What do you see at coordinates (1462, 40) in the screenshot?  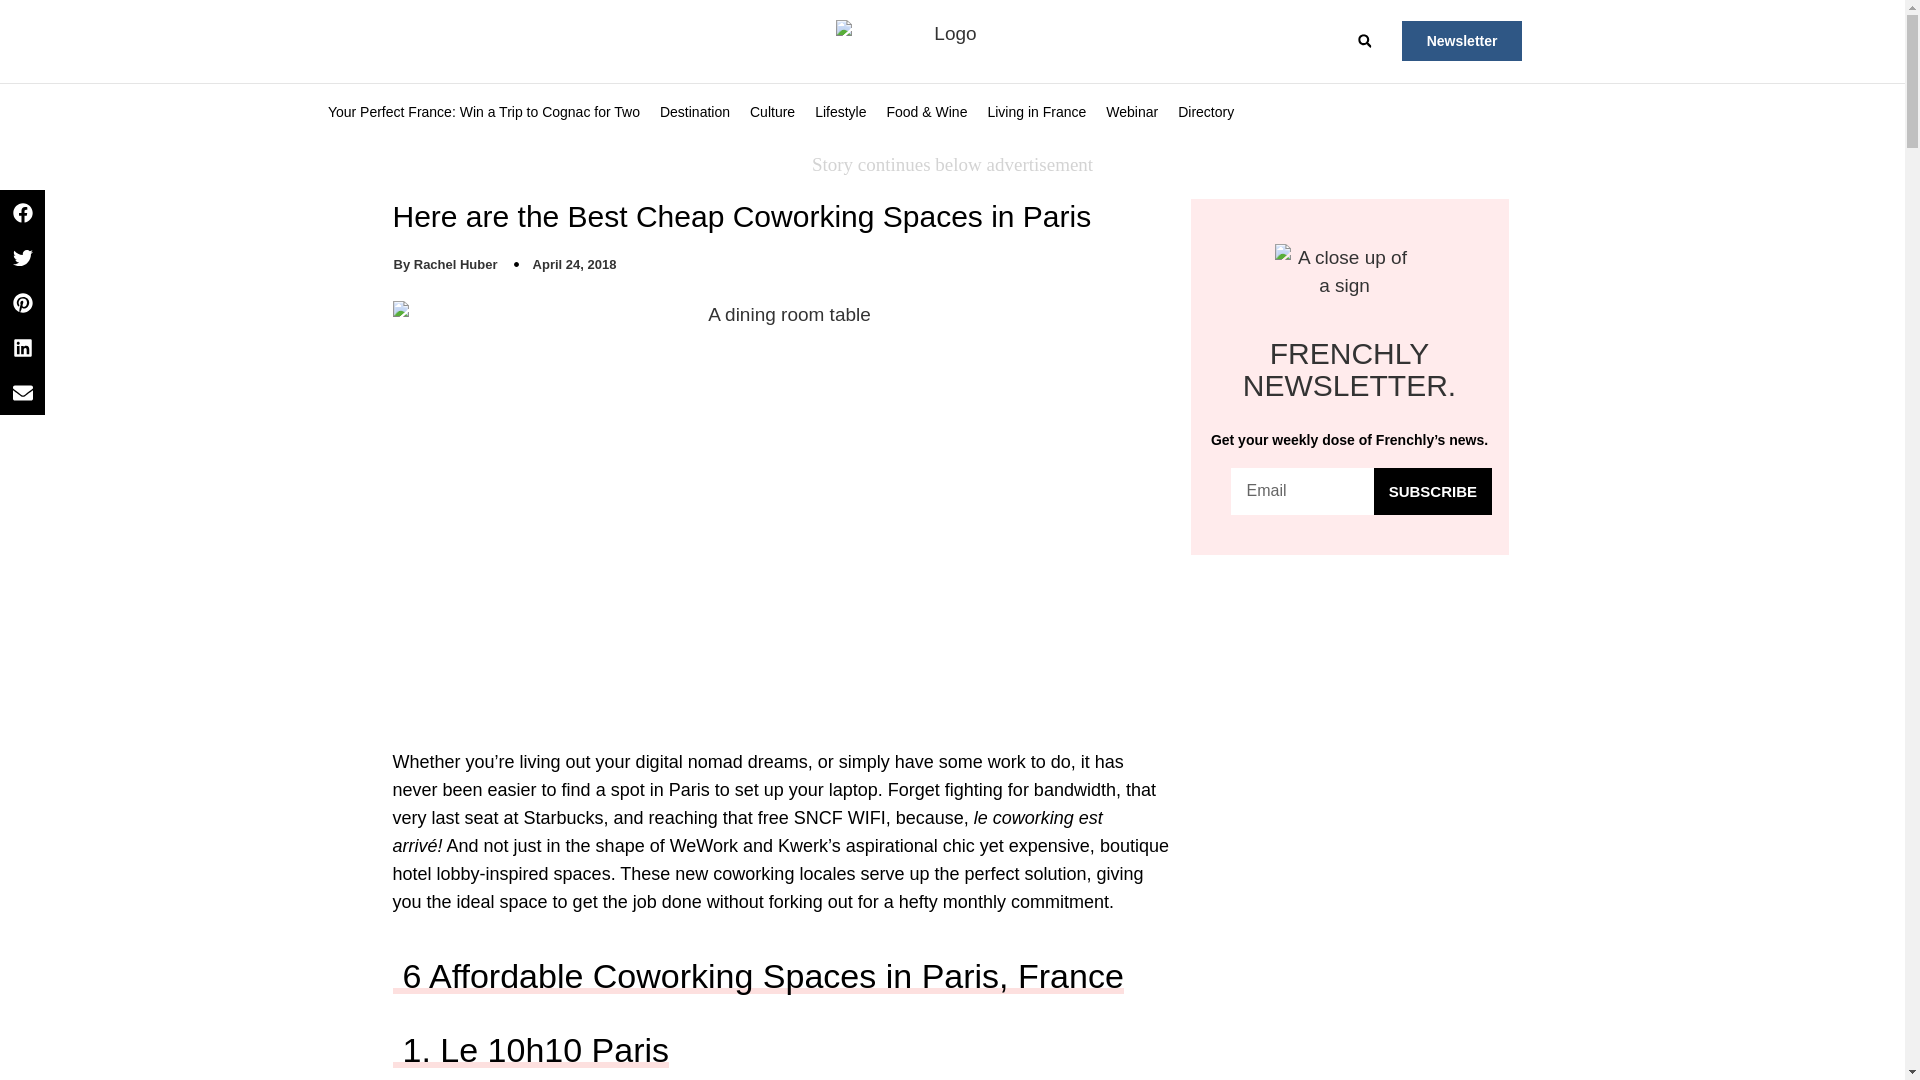 I see `Newsletter` at bounding box center [1462, 40].